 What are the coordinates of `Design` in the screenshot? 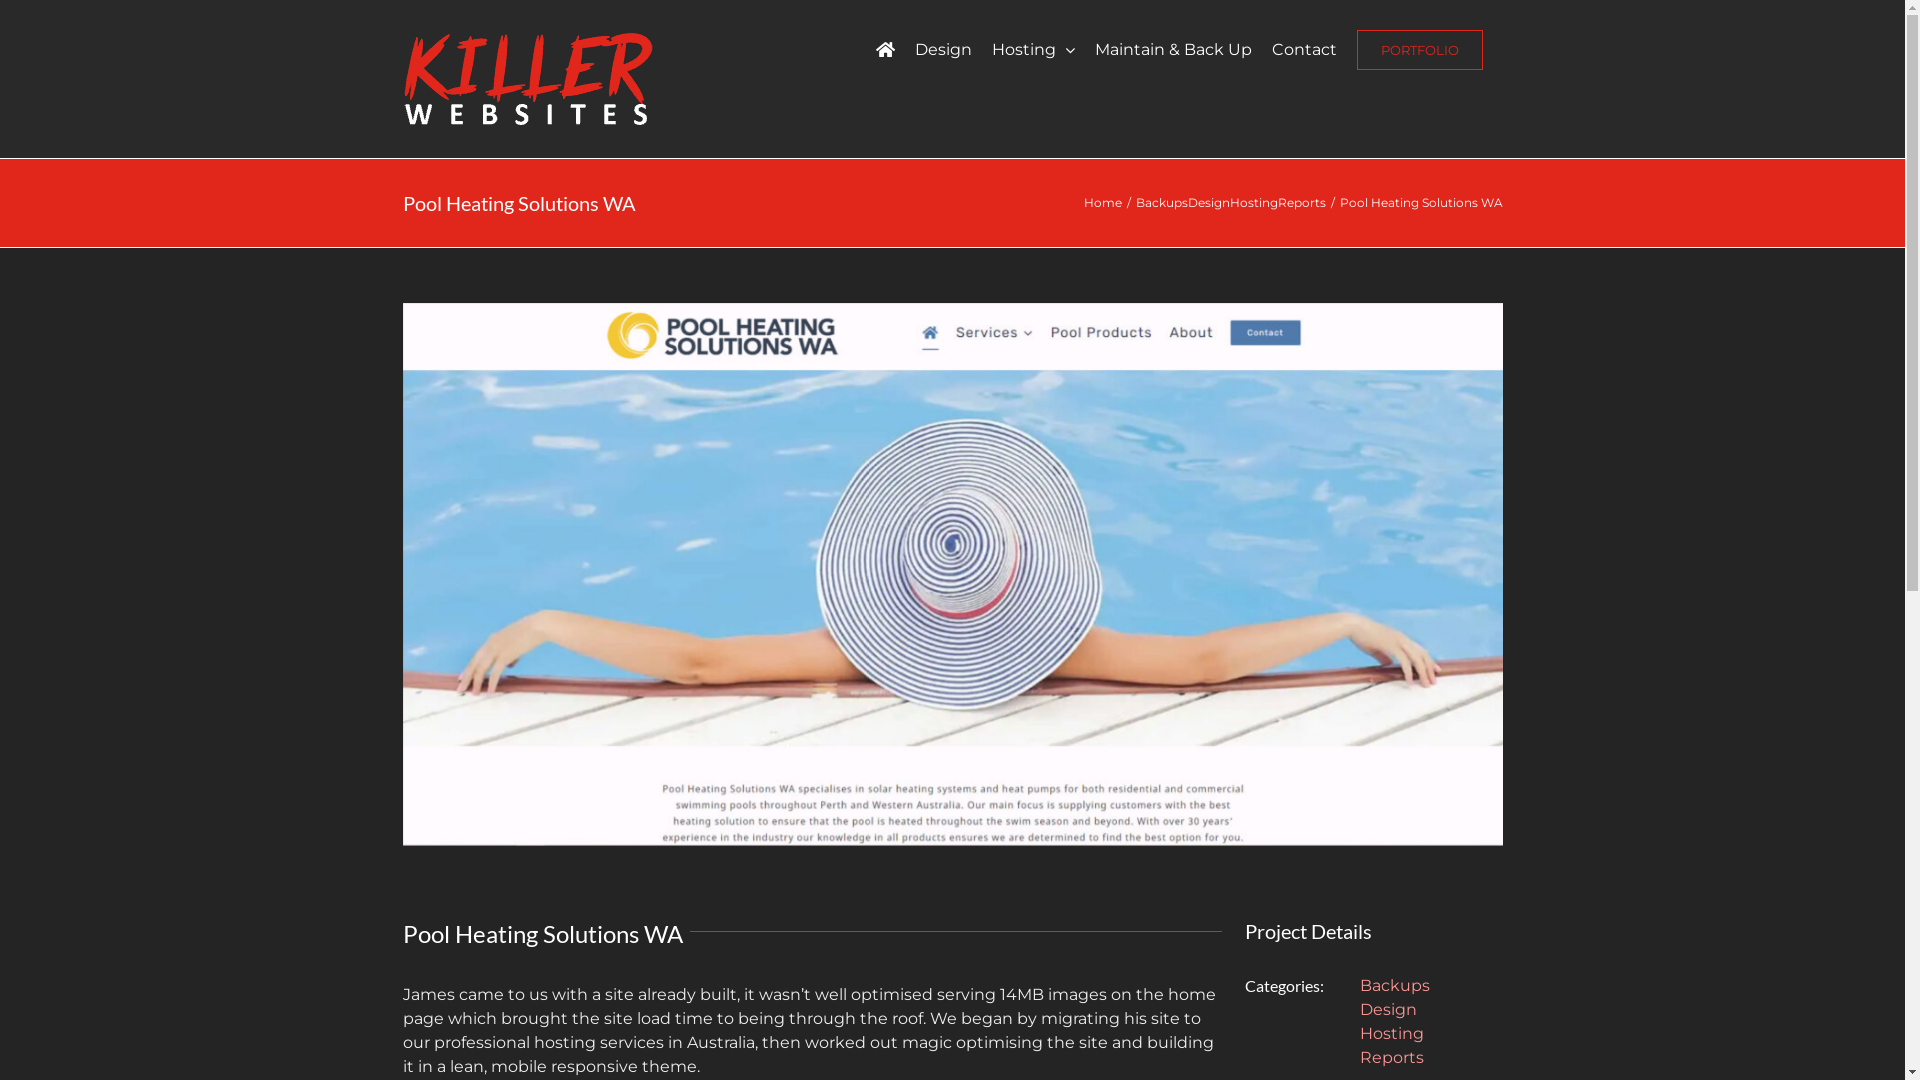 It's located at (1388, 1010).